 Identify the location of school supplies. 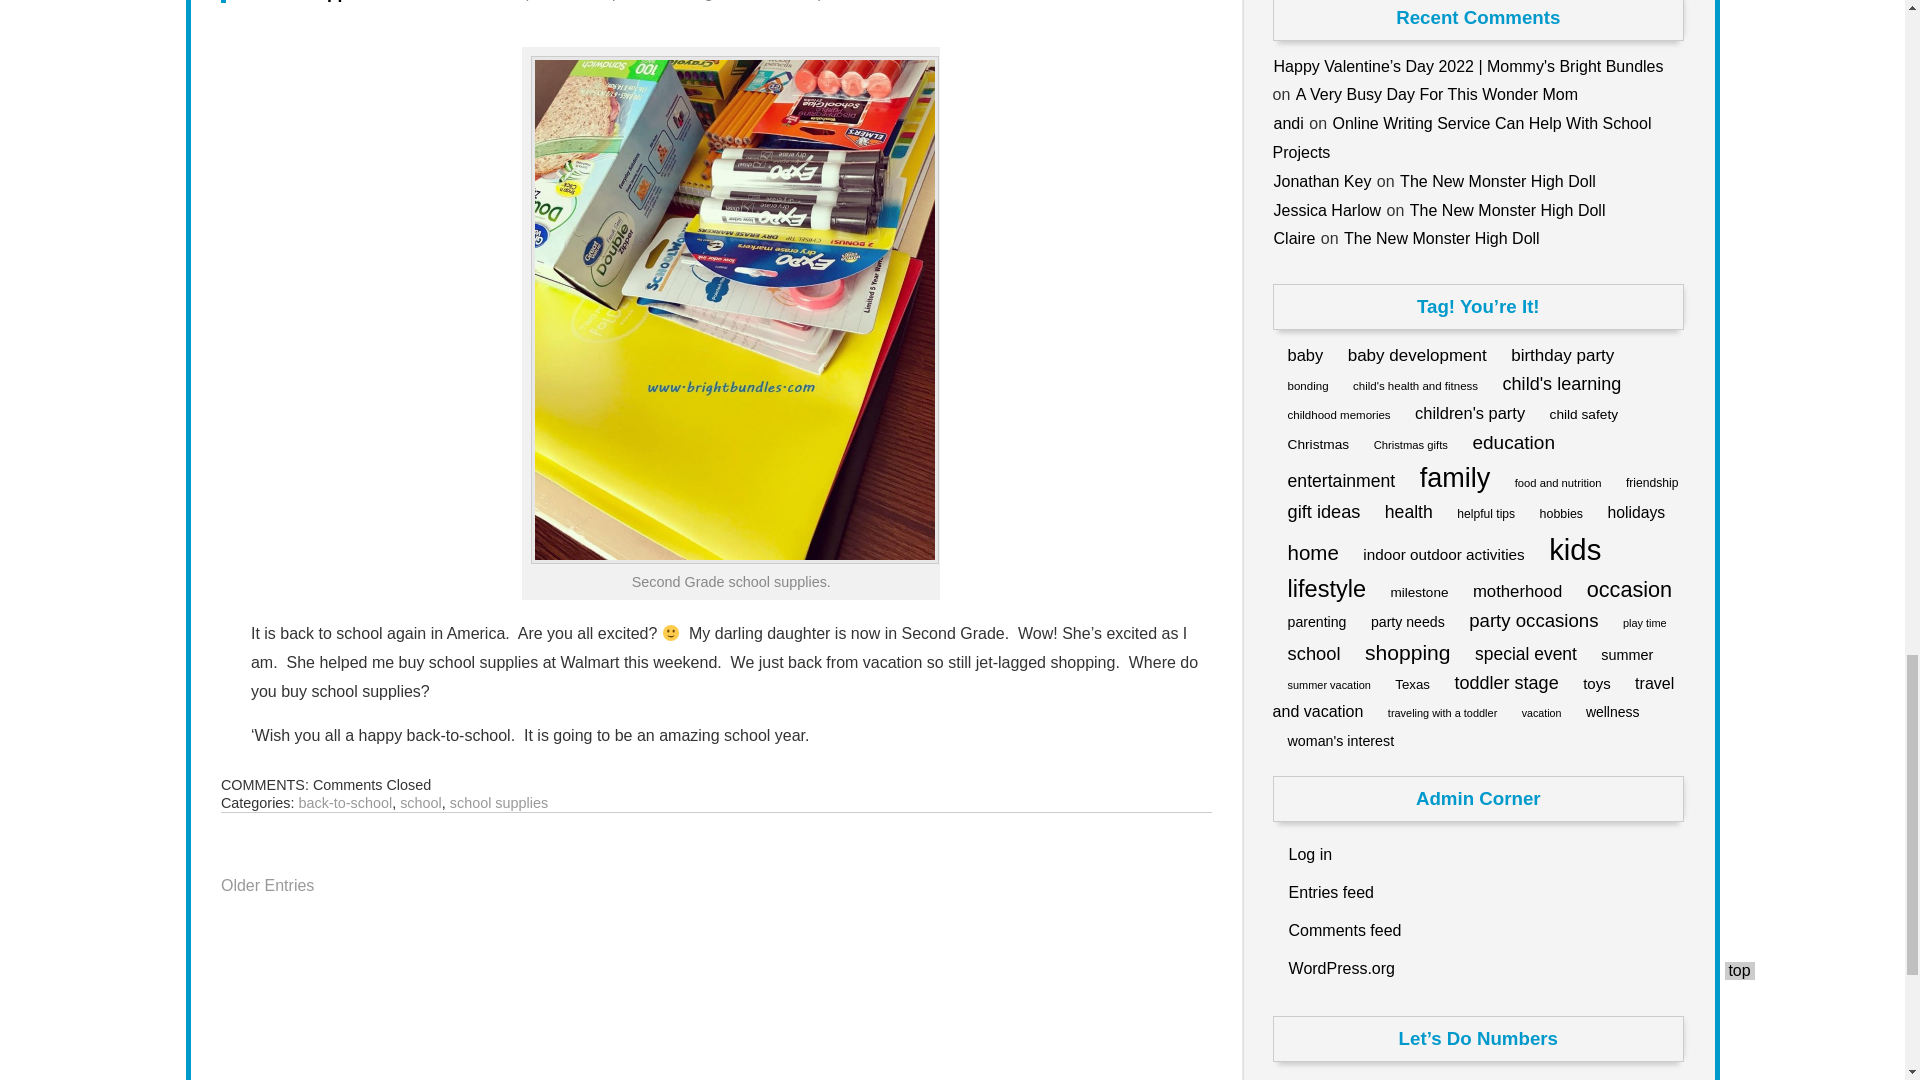
(498, 802).